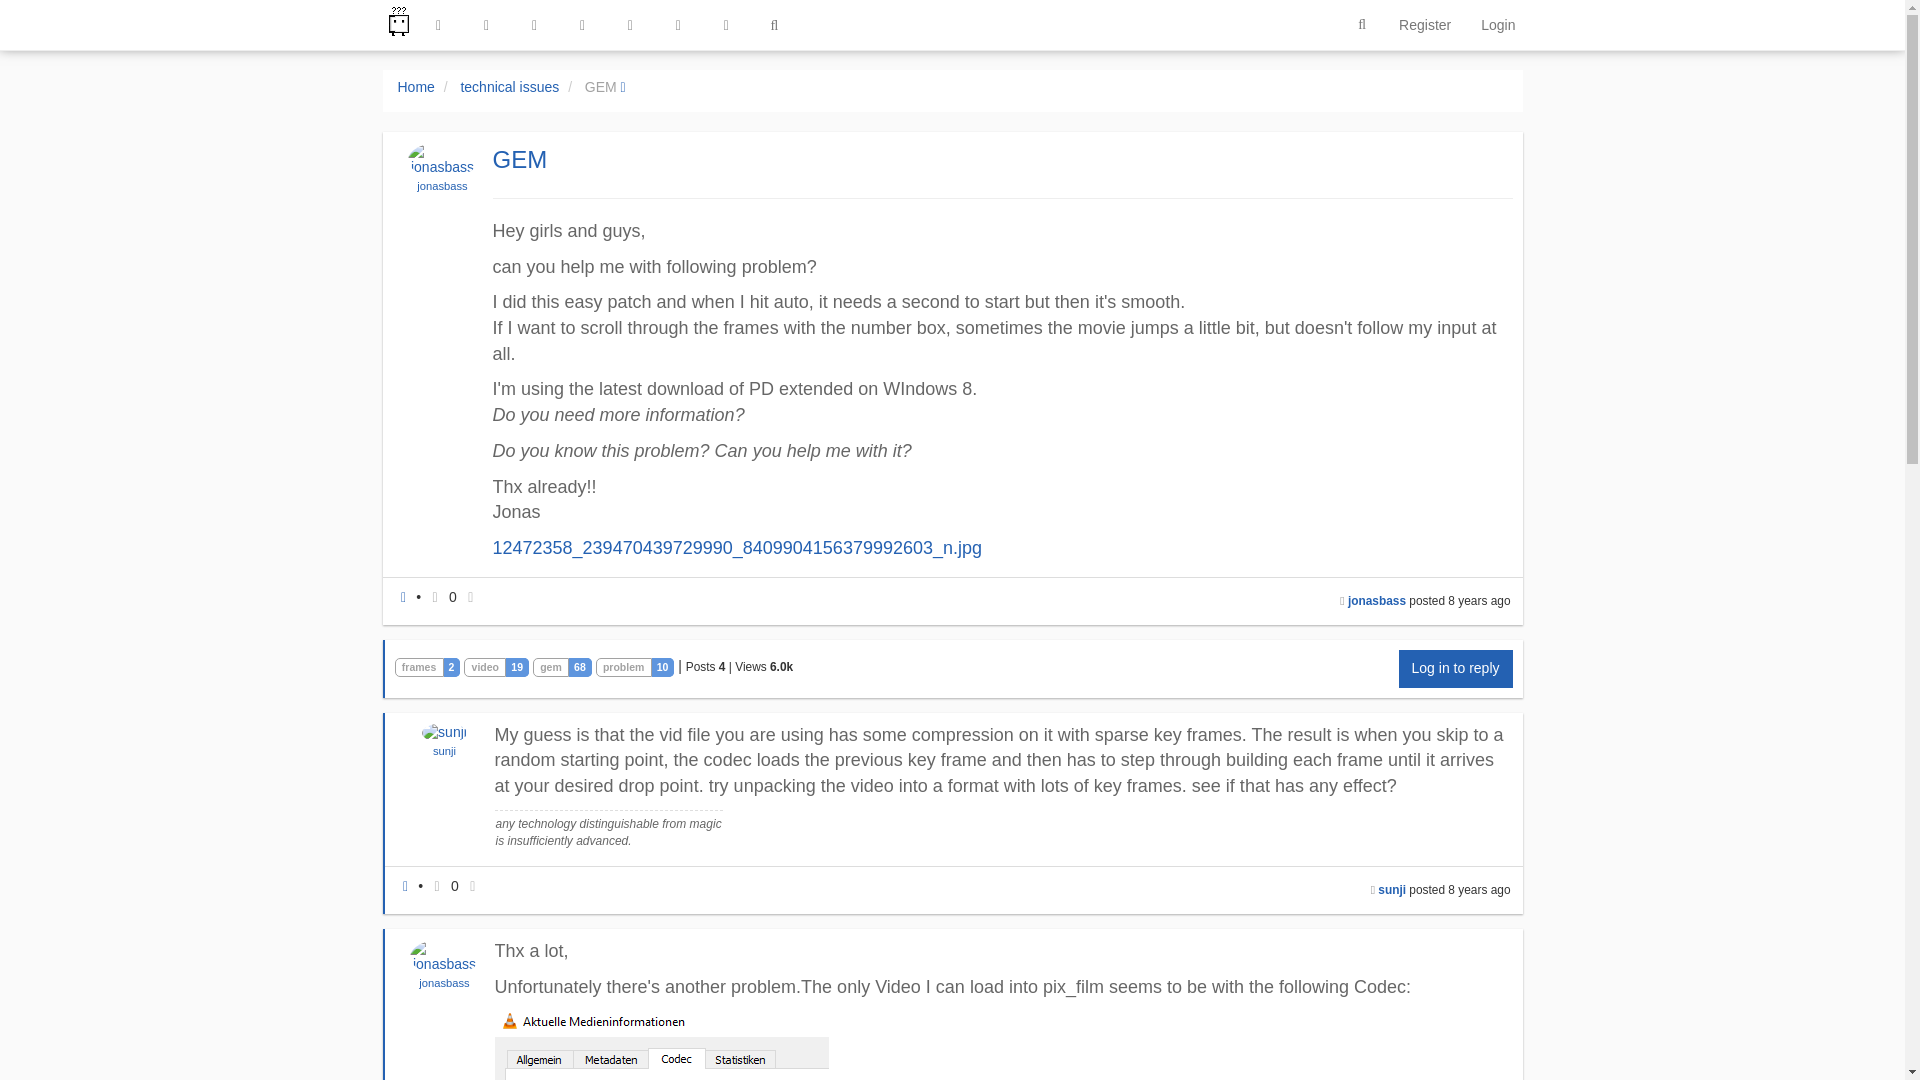 The height and width of the screenshot is (1080, 1920). What do you see at coordinates (426, 665) in the screenshot?
I see `frames2` at bounding box center [426, 665].